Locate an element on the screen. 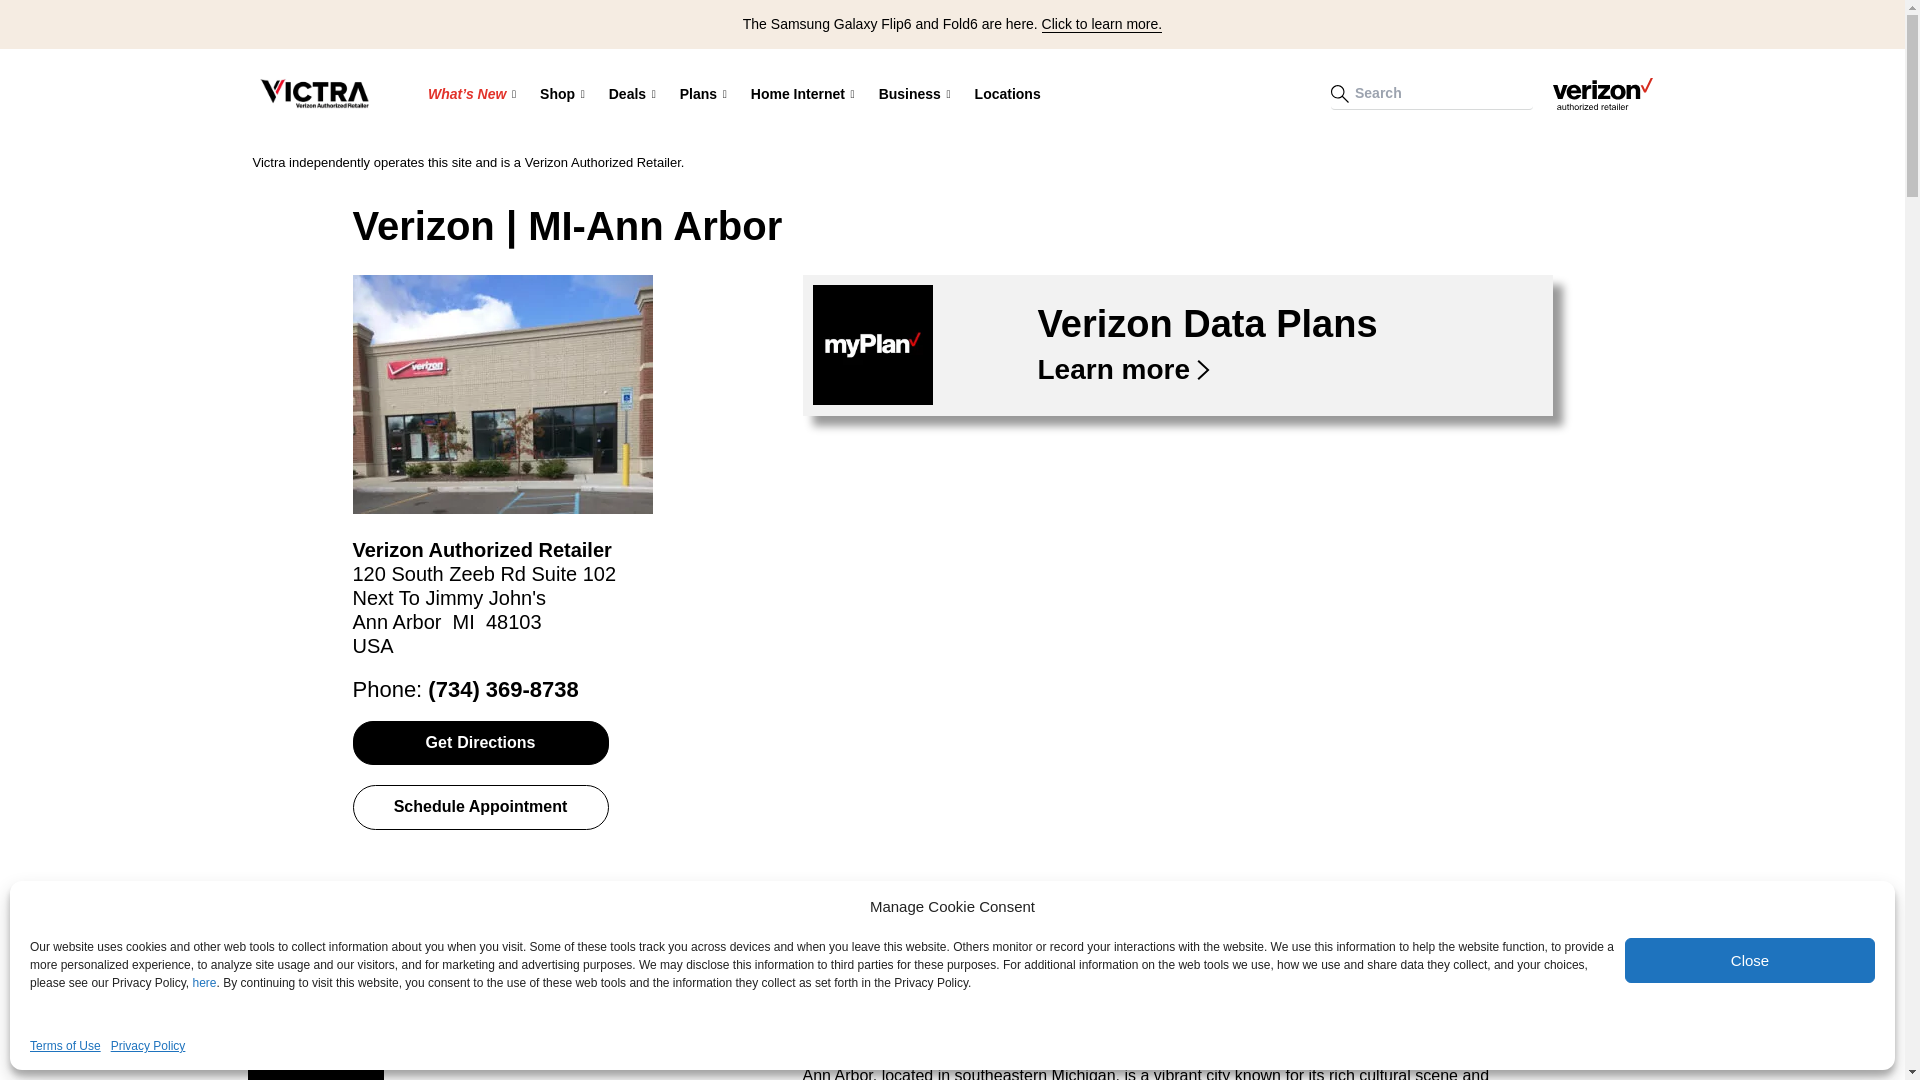 This screenshot has width=1920, height=1080. Privacy Policy is located at coordinates (148, 1046).